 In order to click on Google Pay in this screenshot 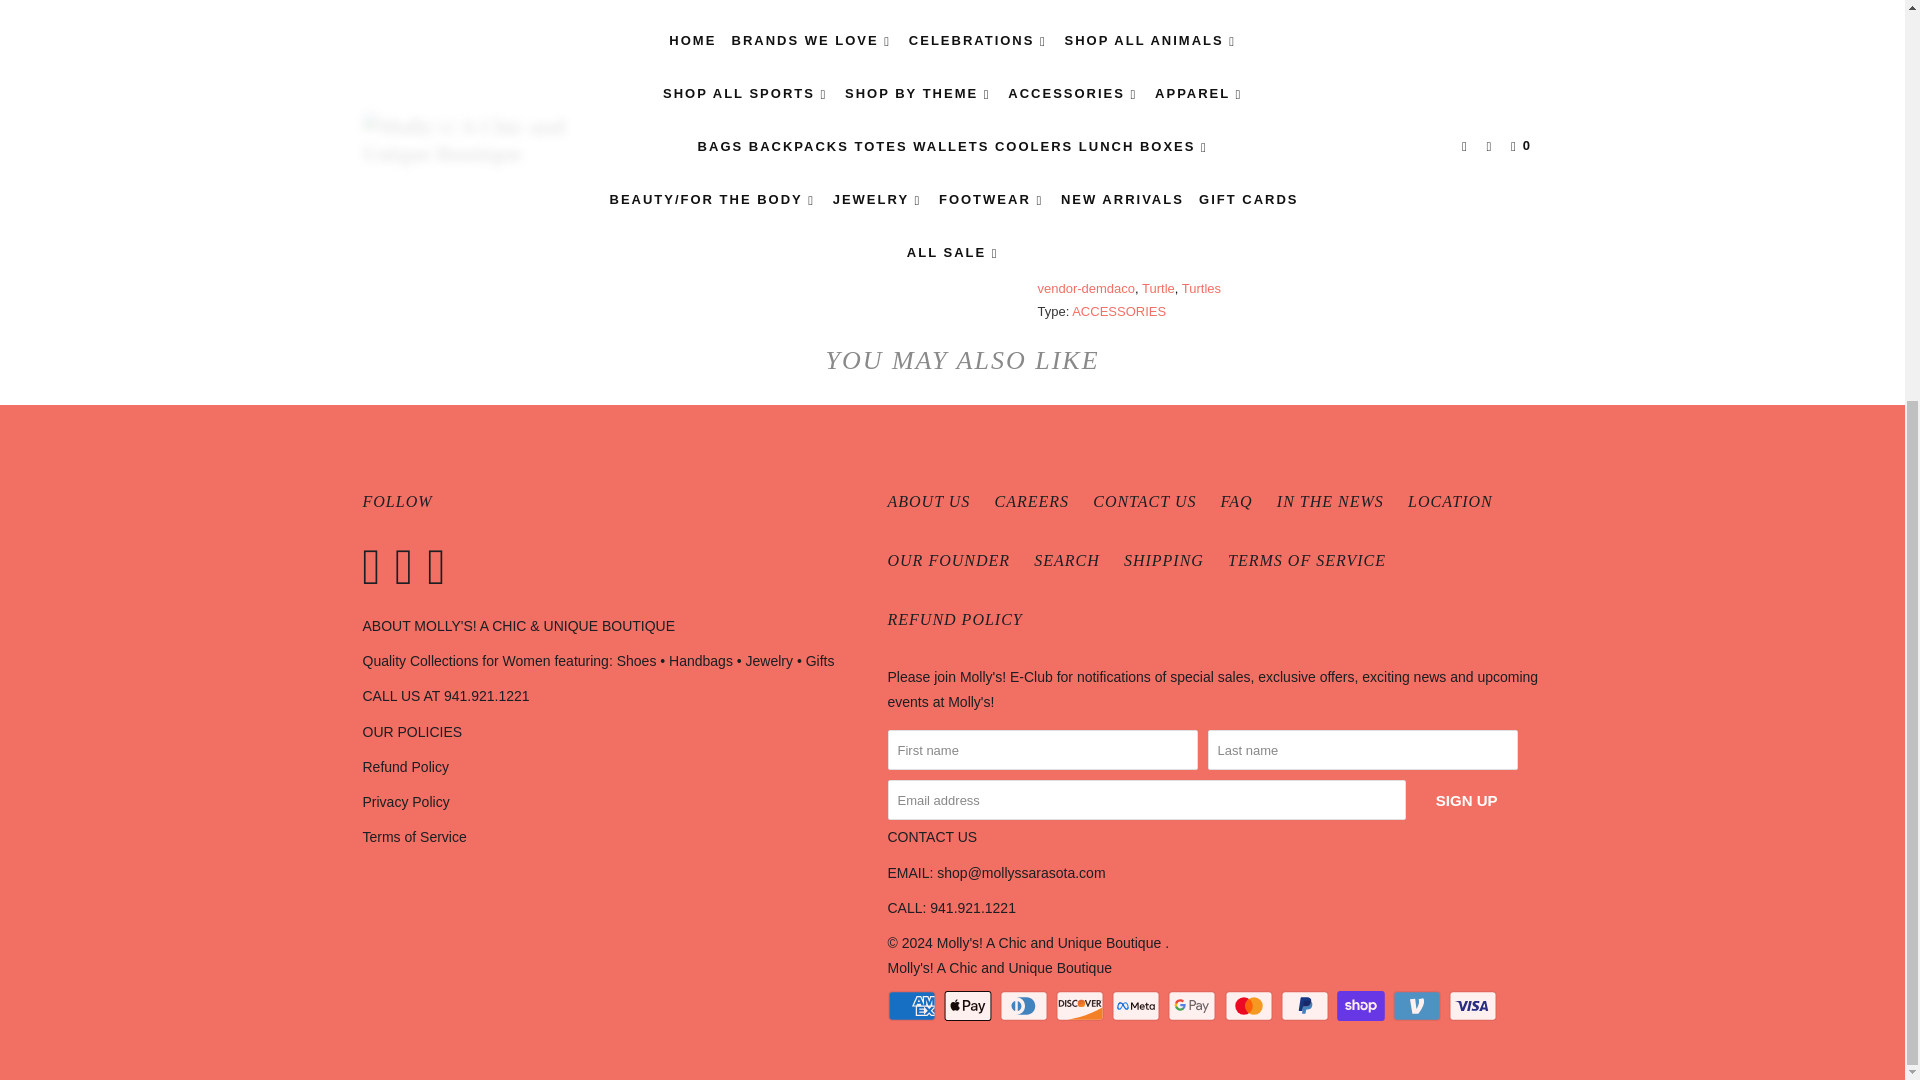, I will do `click(1193, 1006)`.